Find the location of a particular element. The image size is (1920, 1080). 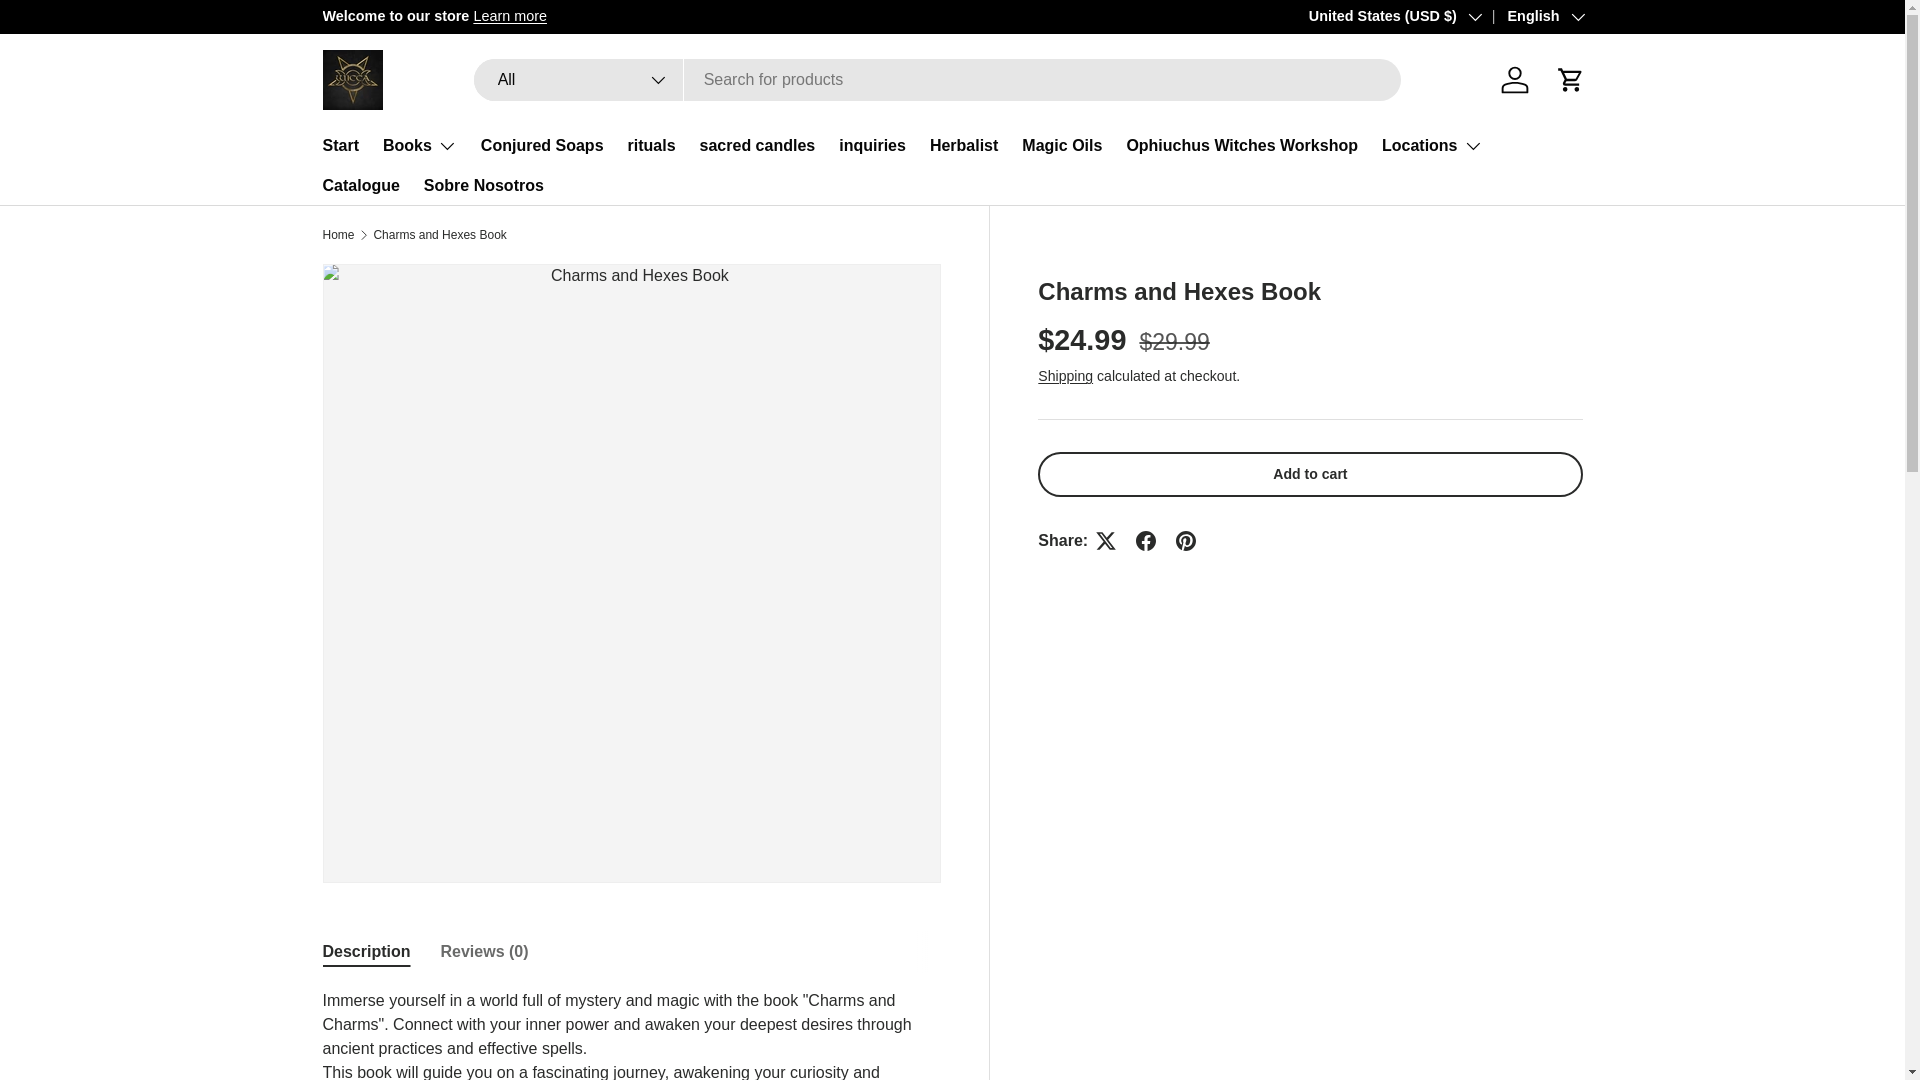

Learn more is located at coordinates (1500, 15).